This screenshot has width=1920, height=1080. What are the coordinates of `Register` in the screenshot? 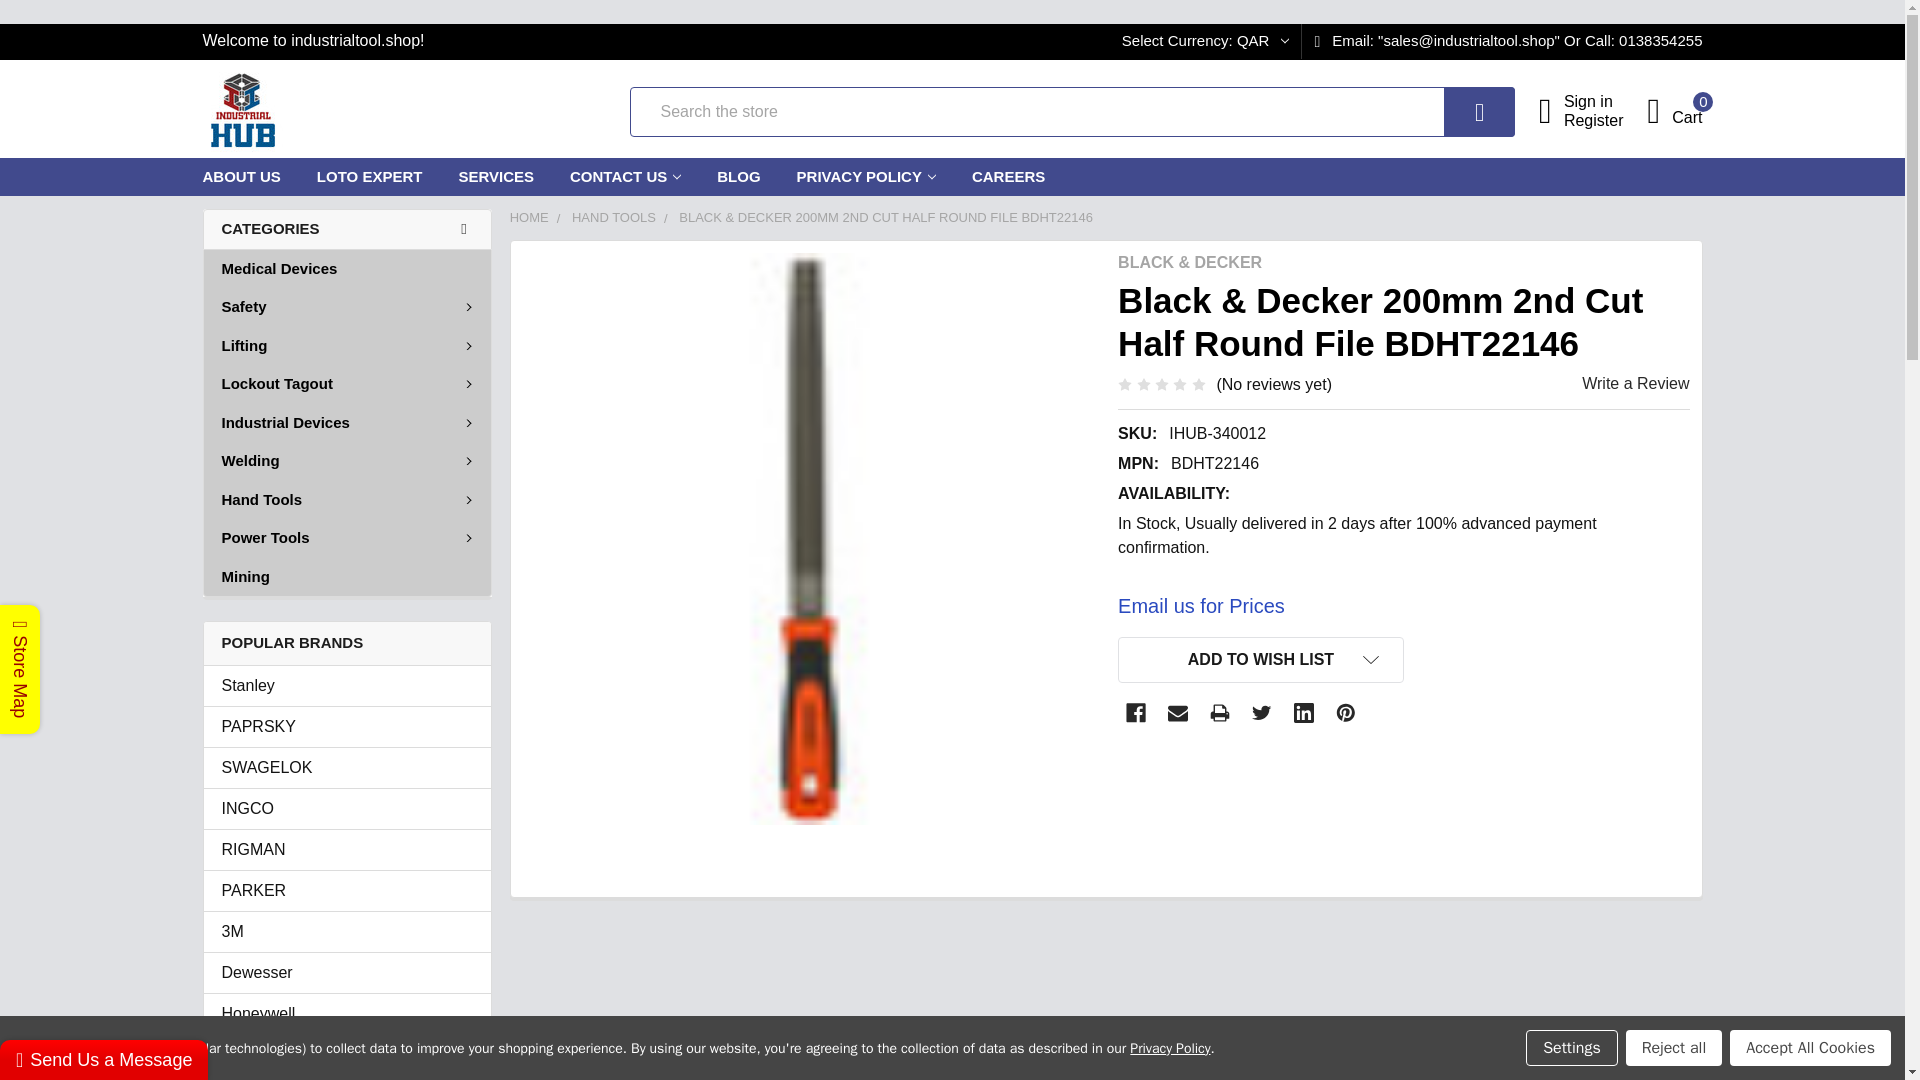 It's located at (1606, 120).